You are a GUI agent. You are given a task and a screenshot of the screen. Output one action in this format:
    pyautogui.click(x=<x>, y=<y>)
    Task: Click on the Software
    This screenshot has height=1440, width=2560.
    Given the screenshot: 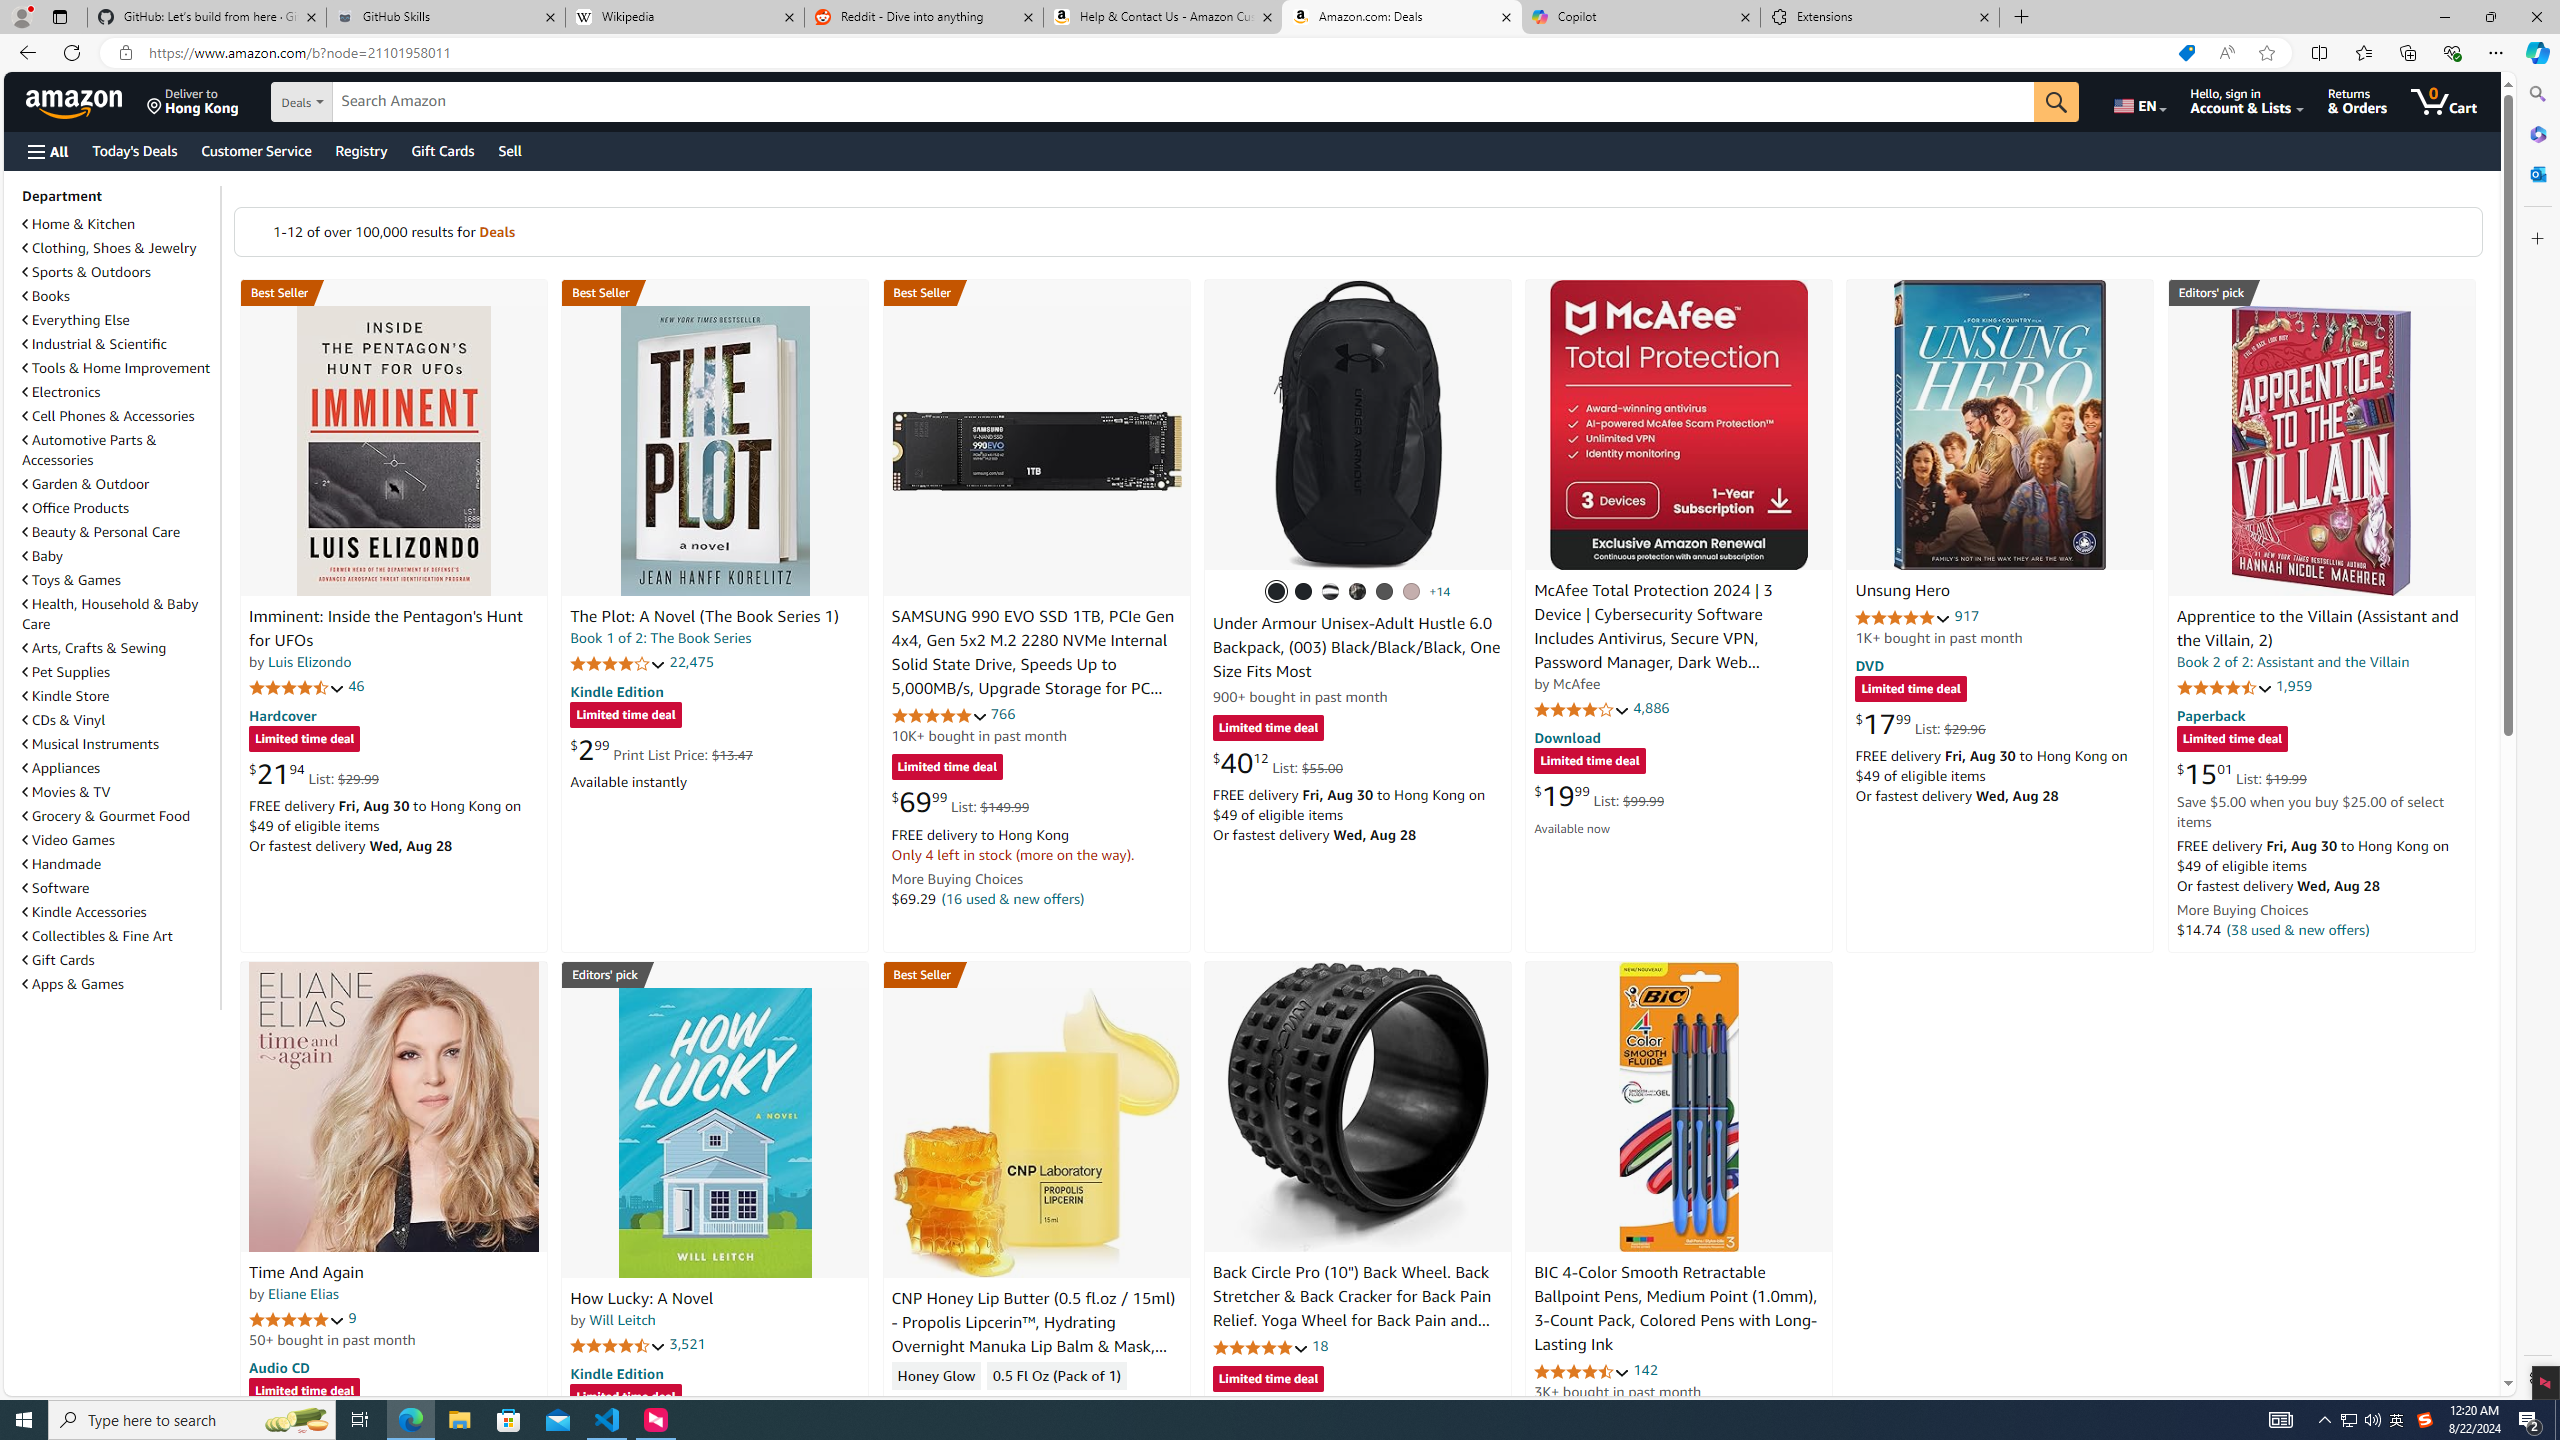 What is the action you would take?
    pyautogui.click(x=56, y=888)
    